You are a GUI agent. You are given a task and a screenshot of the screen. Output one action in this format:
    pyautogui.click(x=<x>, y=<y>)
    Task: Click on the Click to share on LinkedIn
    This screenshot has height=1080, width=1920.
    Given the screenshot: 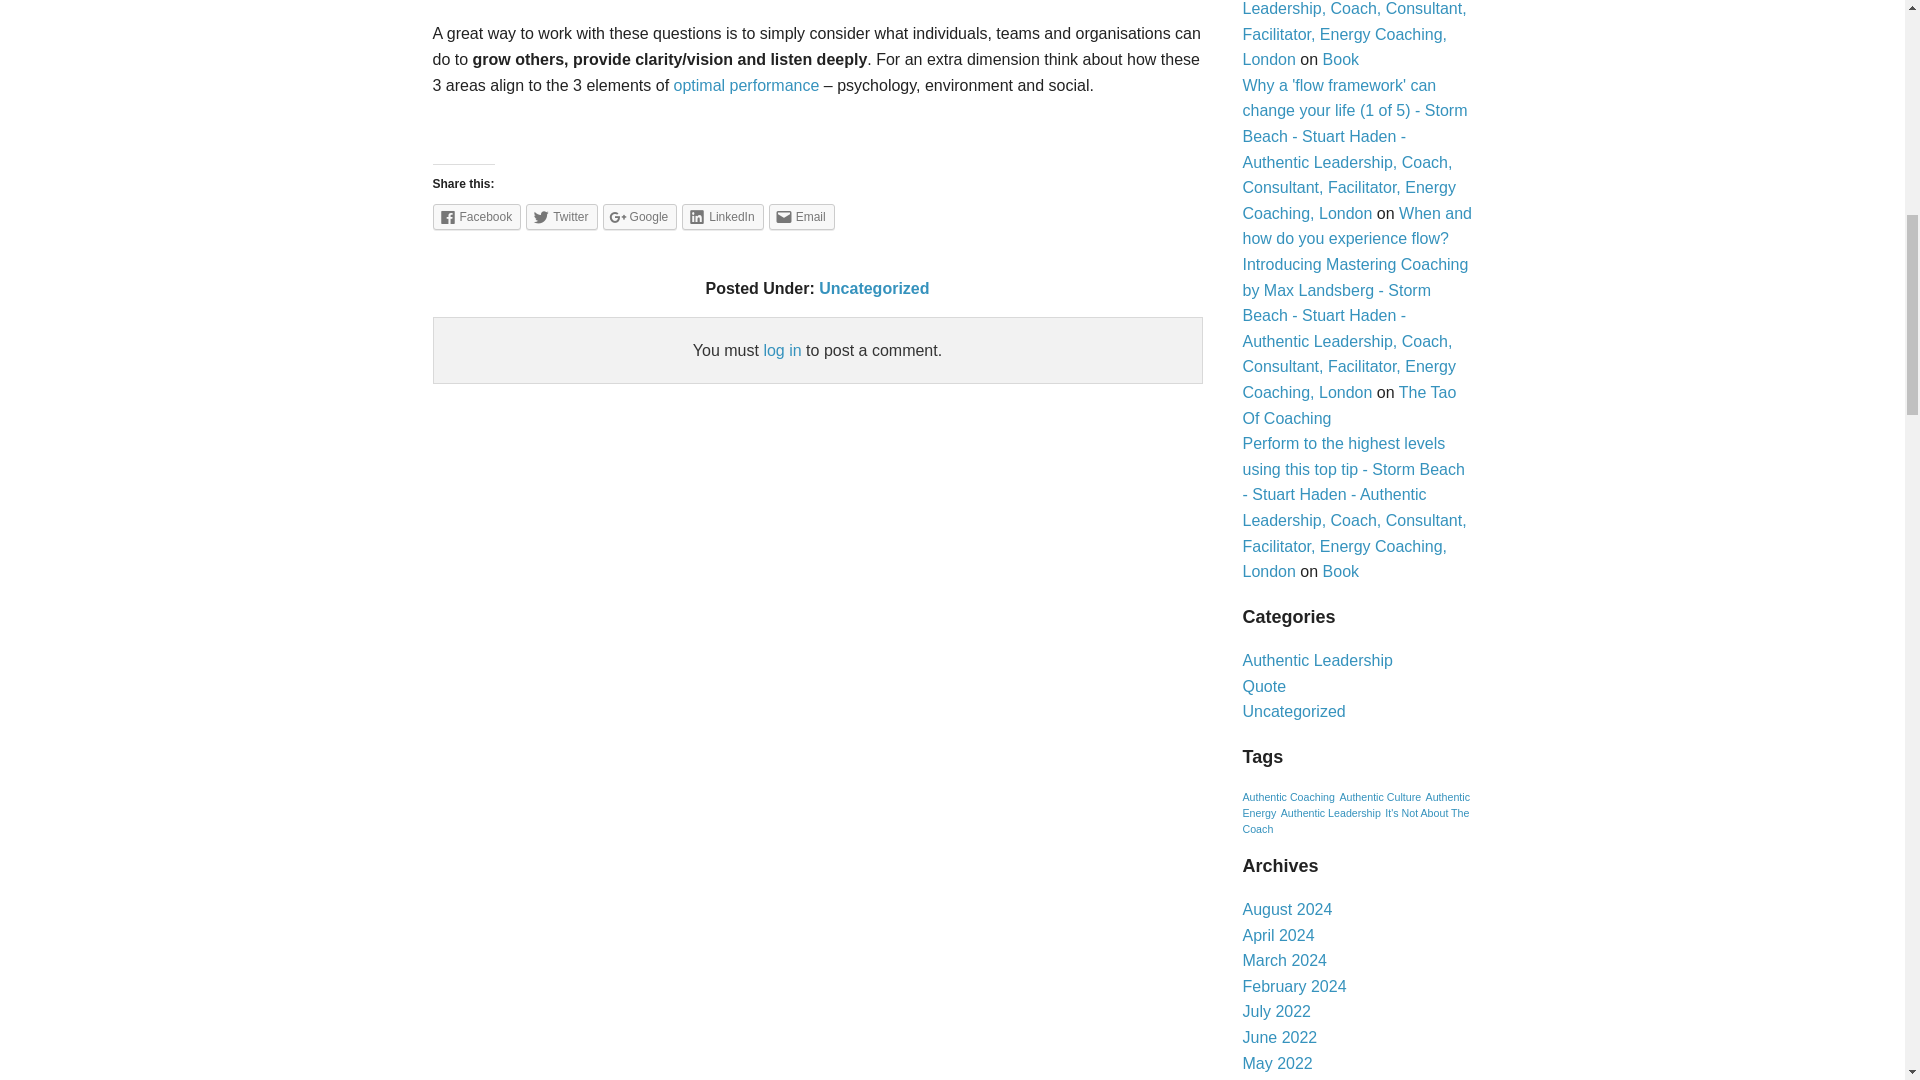 What is the action you would take?
    pyautogui.click(x=722, y=217)
    